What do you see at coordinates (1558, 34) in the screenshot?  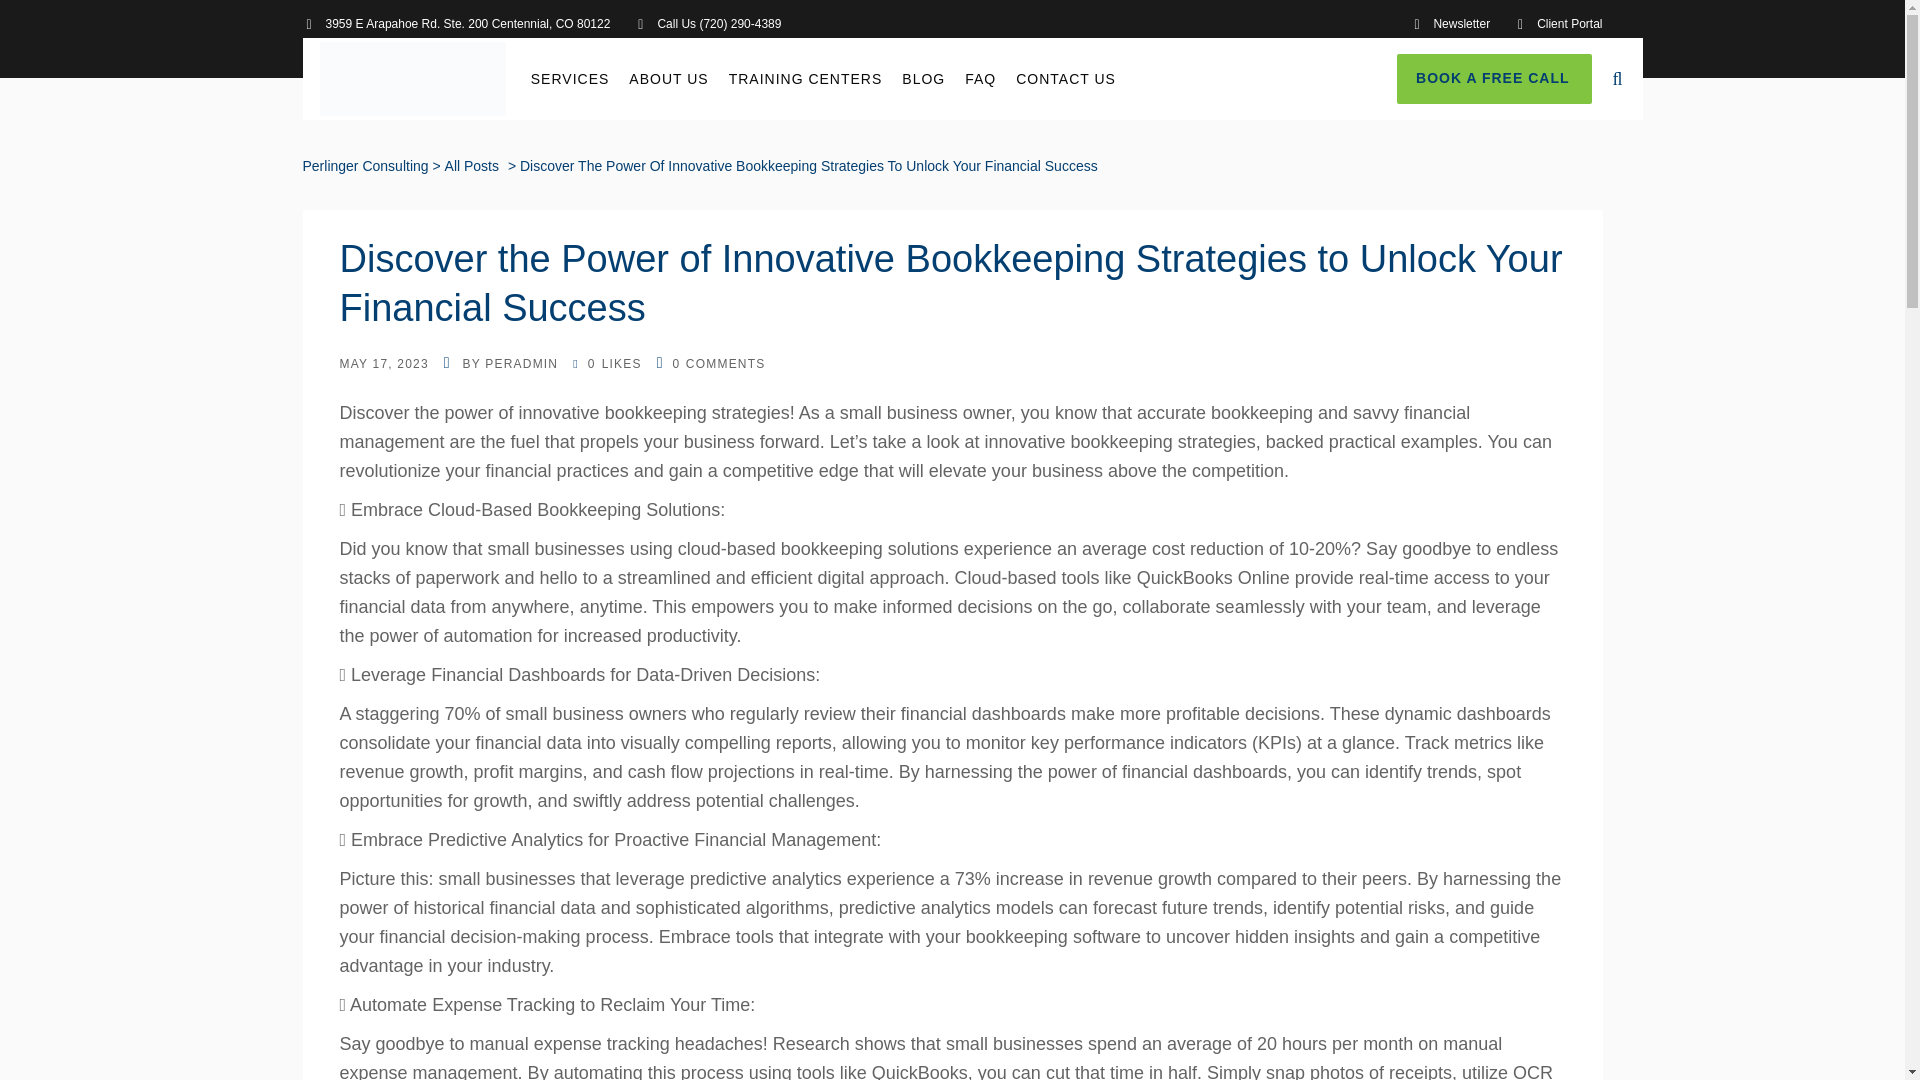 I see `Client Portal` at bounding box center [1558, 34].